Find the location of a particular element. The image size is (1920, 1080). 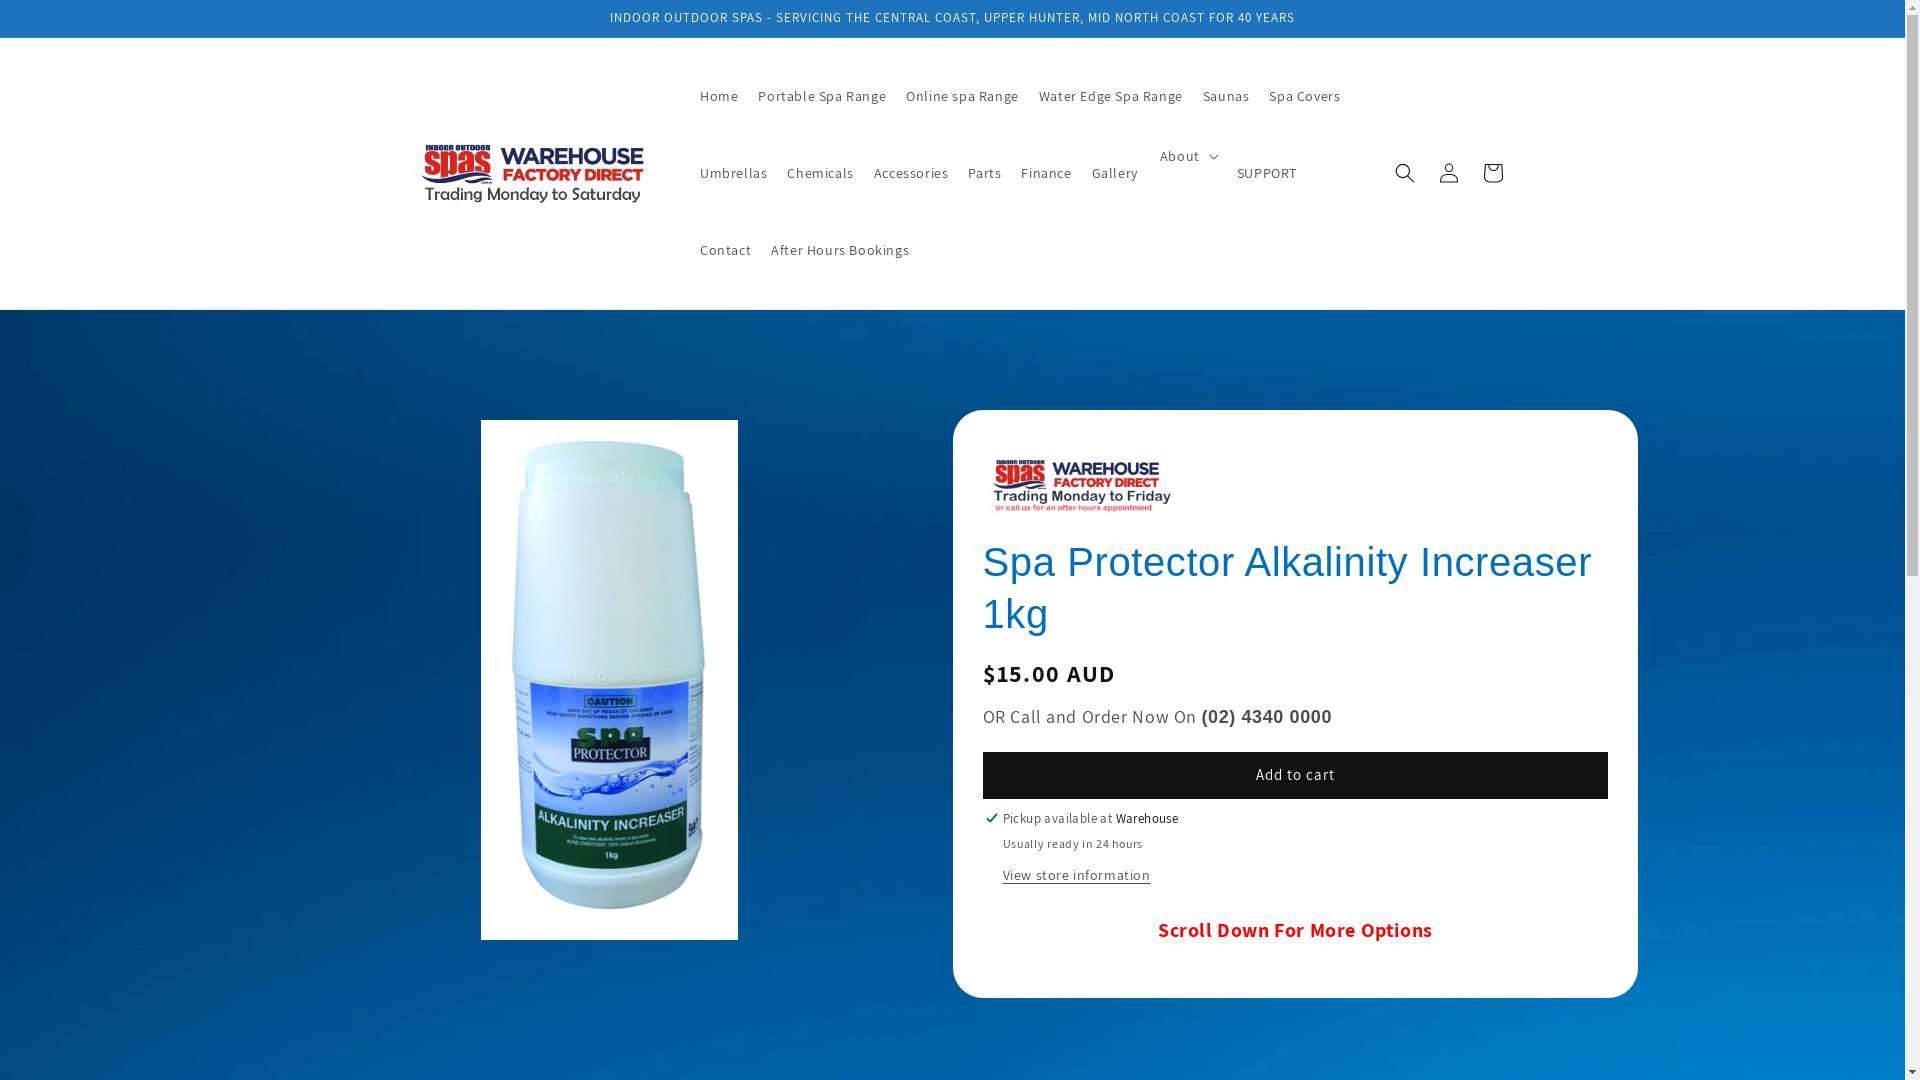

Parts is located at coordinates (984, 174).